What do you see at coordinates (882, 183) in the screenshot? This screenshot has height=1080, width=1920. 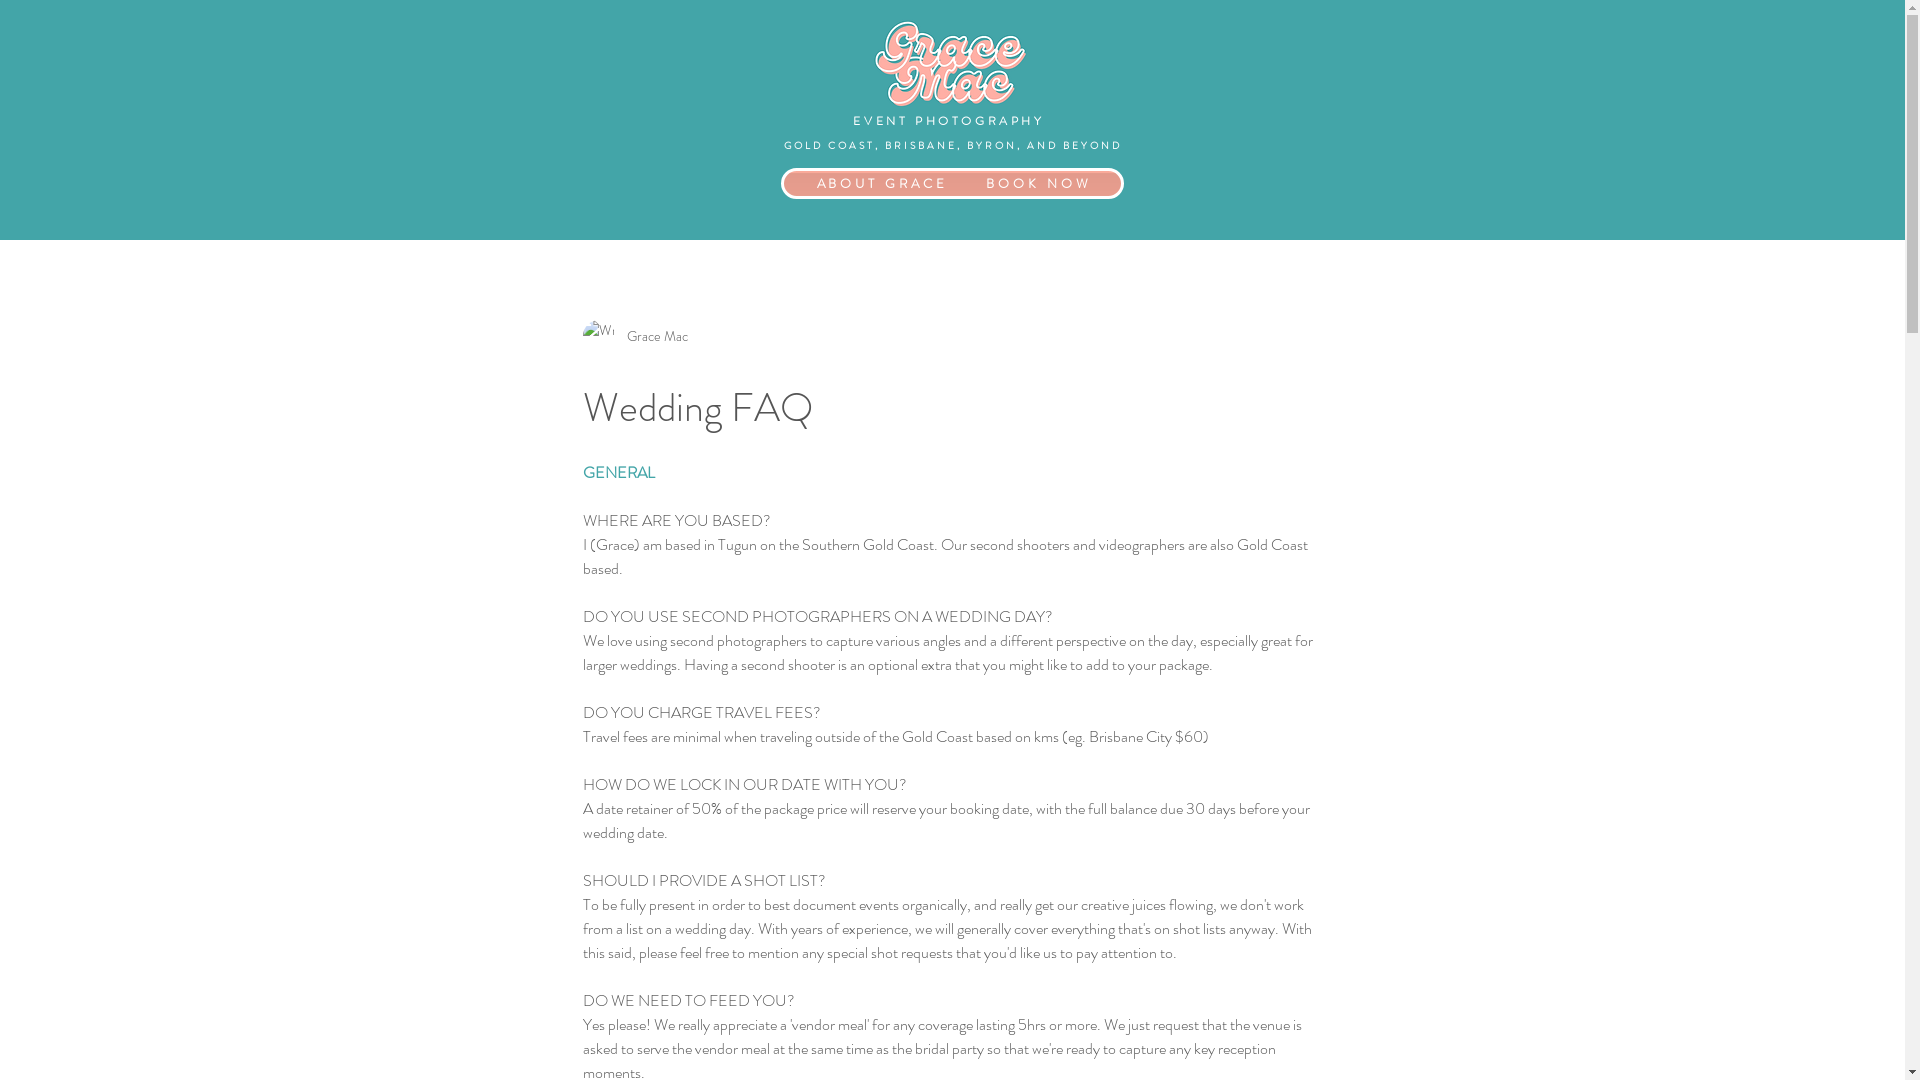 I see `ABOUT GRACE` at bounding box center [882, 183].